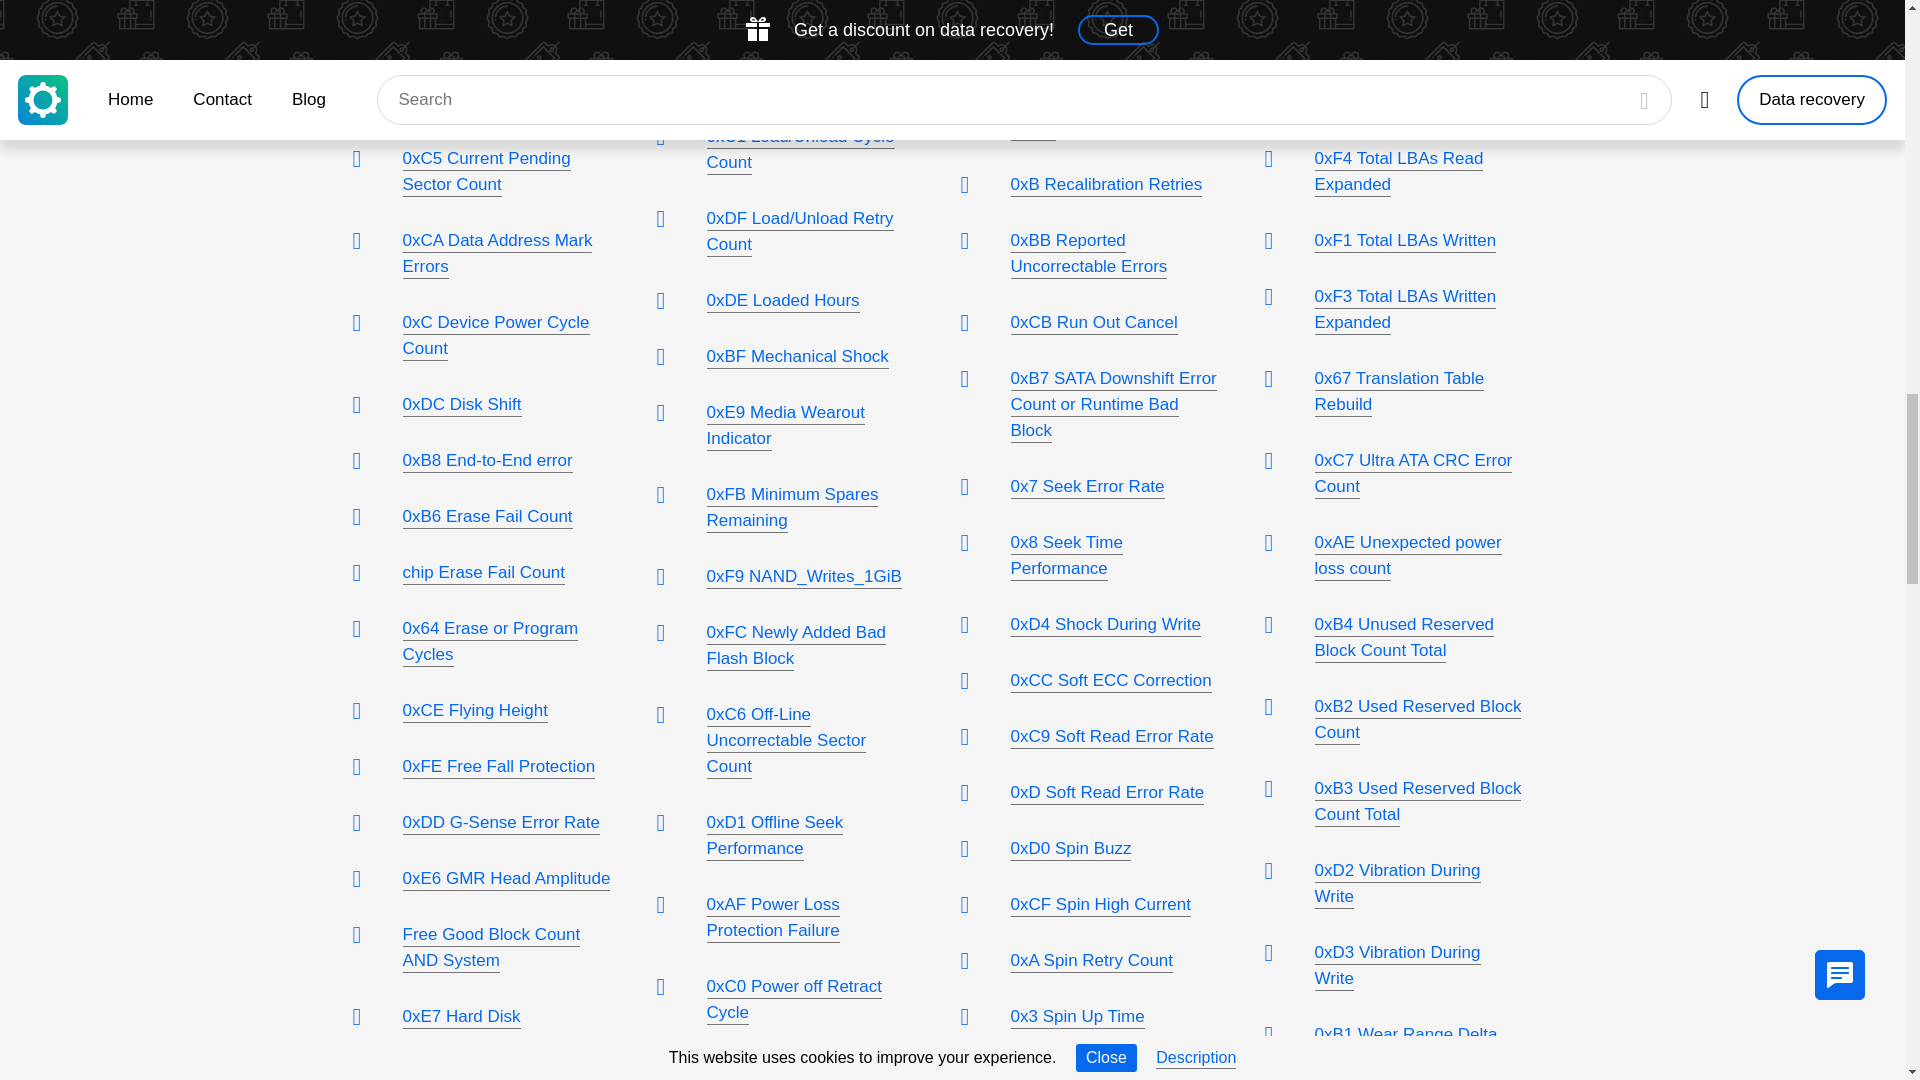 The width and height of the screenshot is (1920, 1080). Describe the element at coordinates (502, 2) in the screenshot. I see `0xEA Average erase count AND Maximum Erase Count` at that location.